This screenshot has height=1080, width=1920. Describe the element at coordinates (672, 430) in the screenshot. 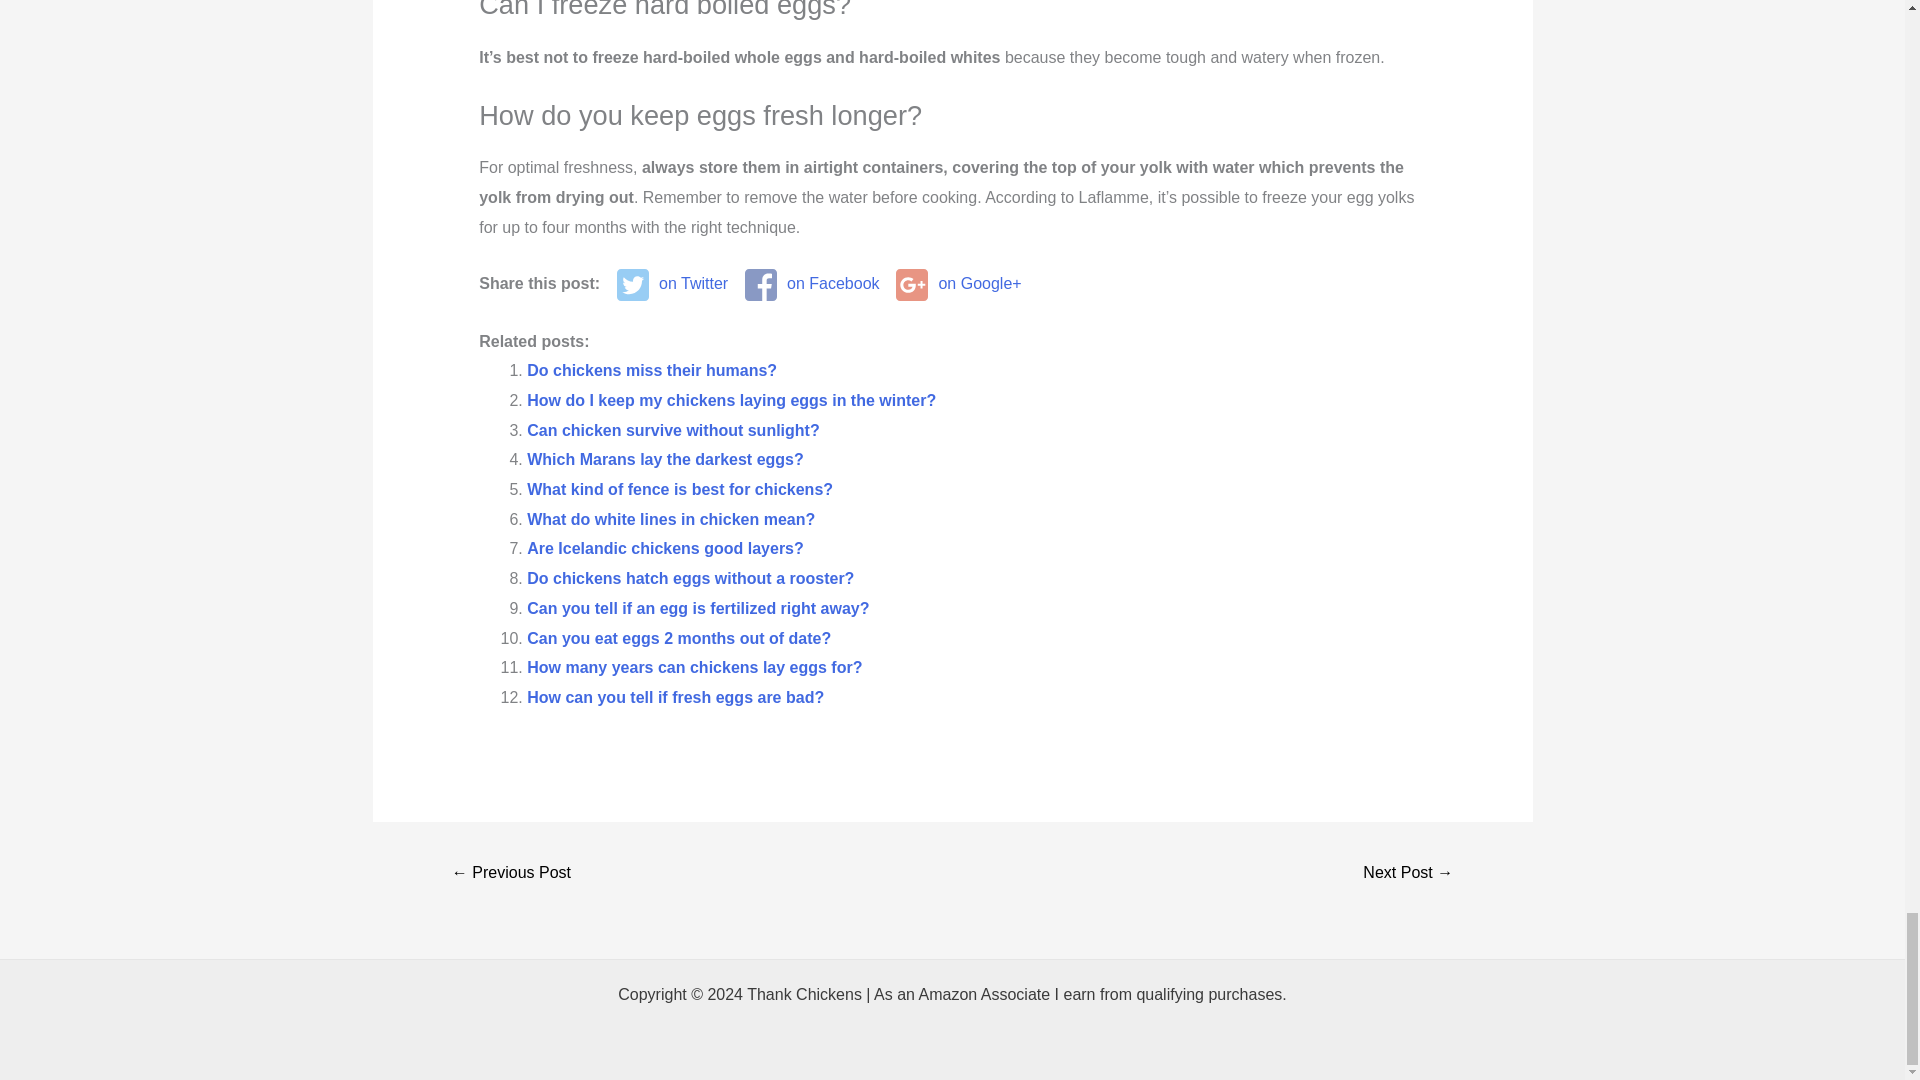

I see `Can chicken survive without sunlight?` at that location.